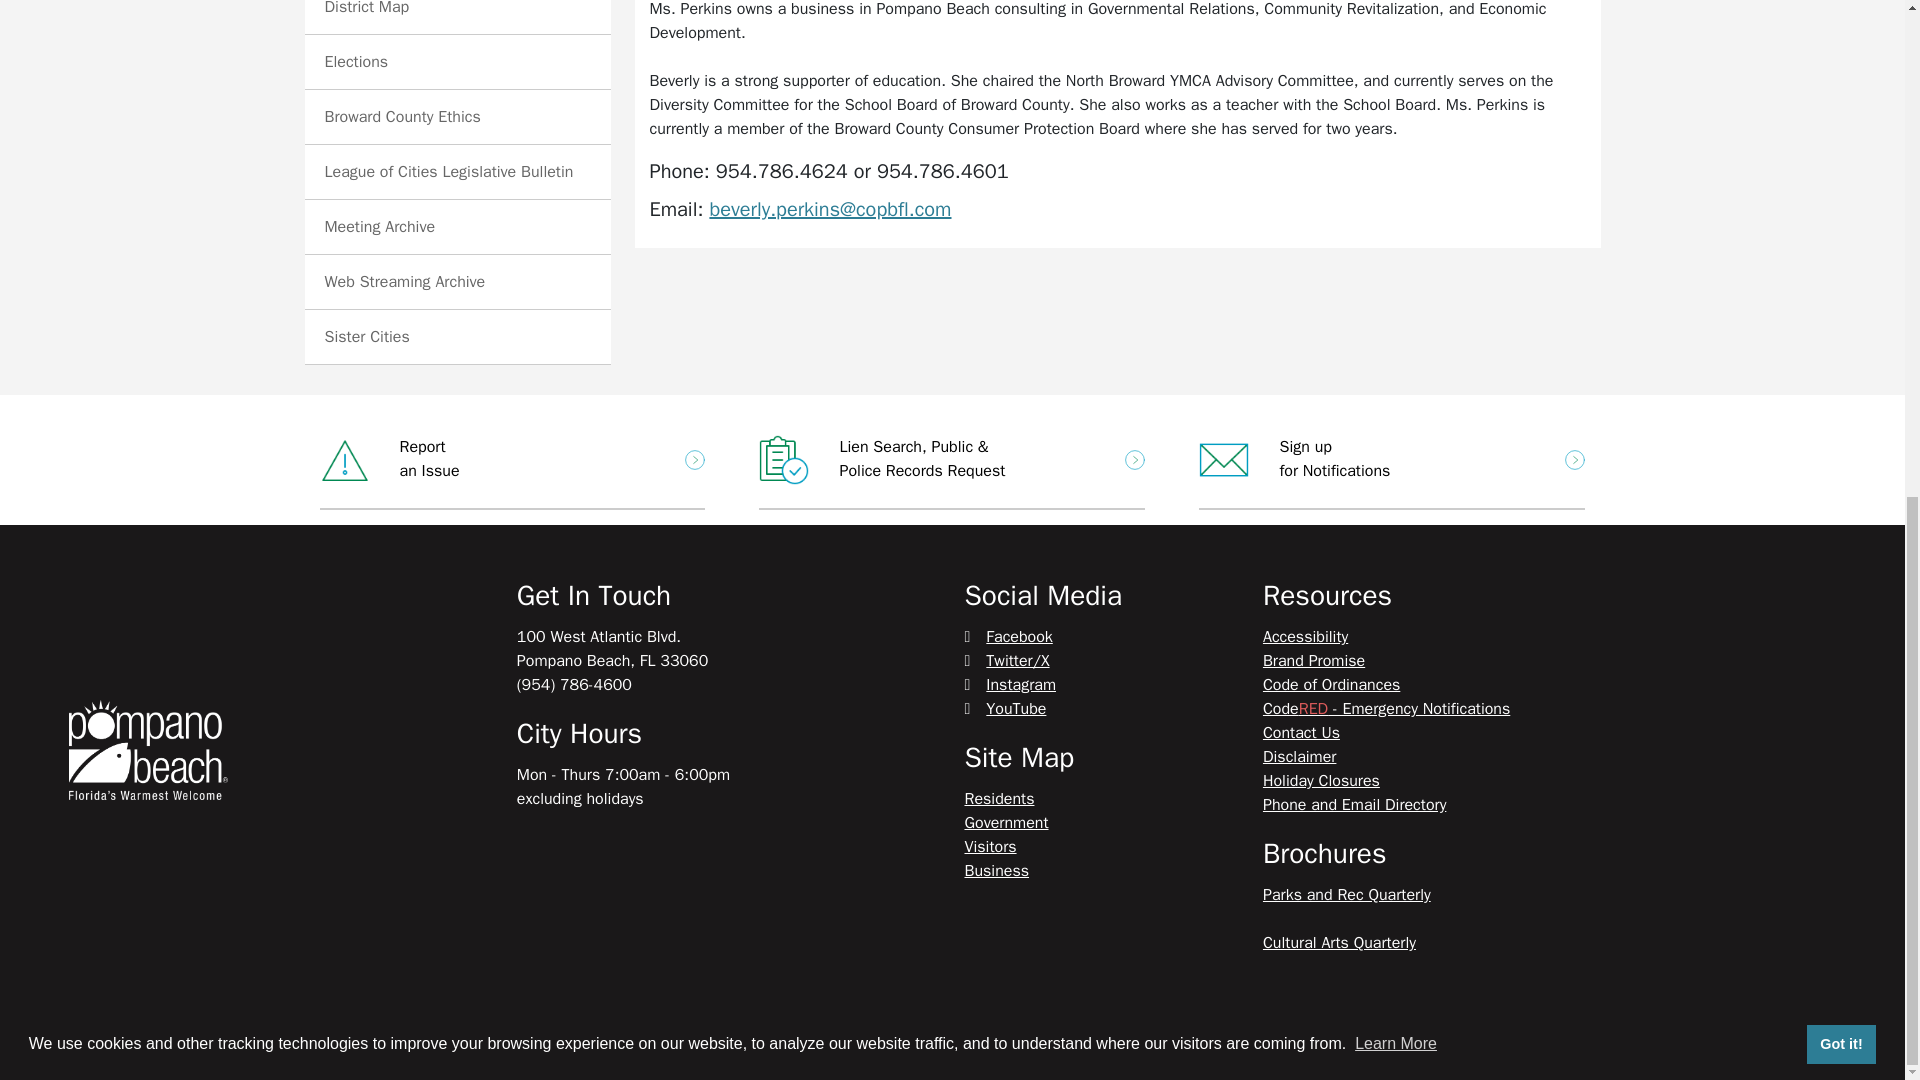 The width and height of the screenshot is (1920, 1080). I want to click on Broward County Ethics, so click(402, 116).